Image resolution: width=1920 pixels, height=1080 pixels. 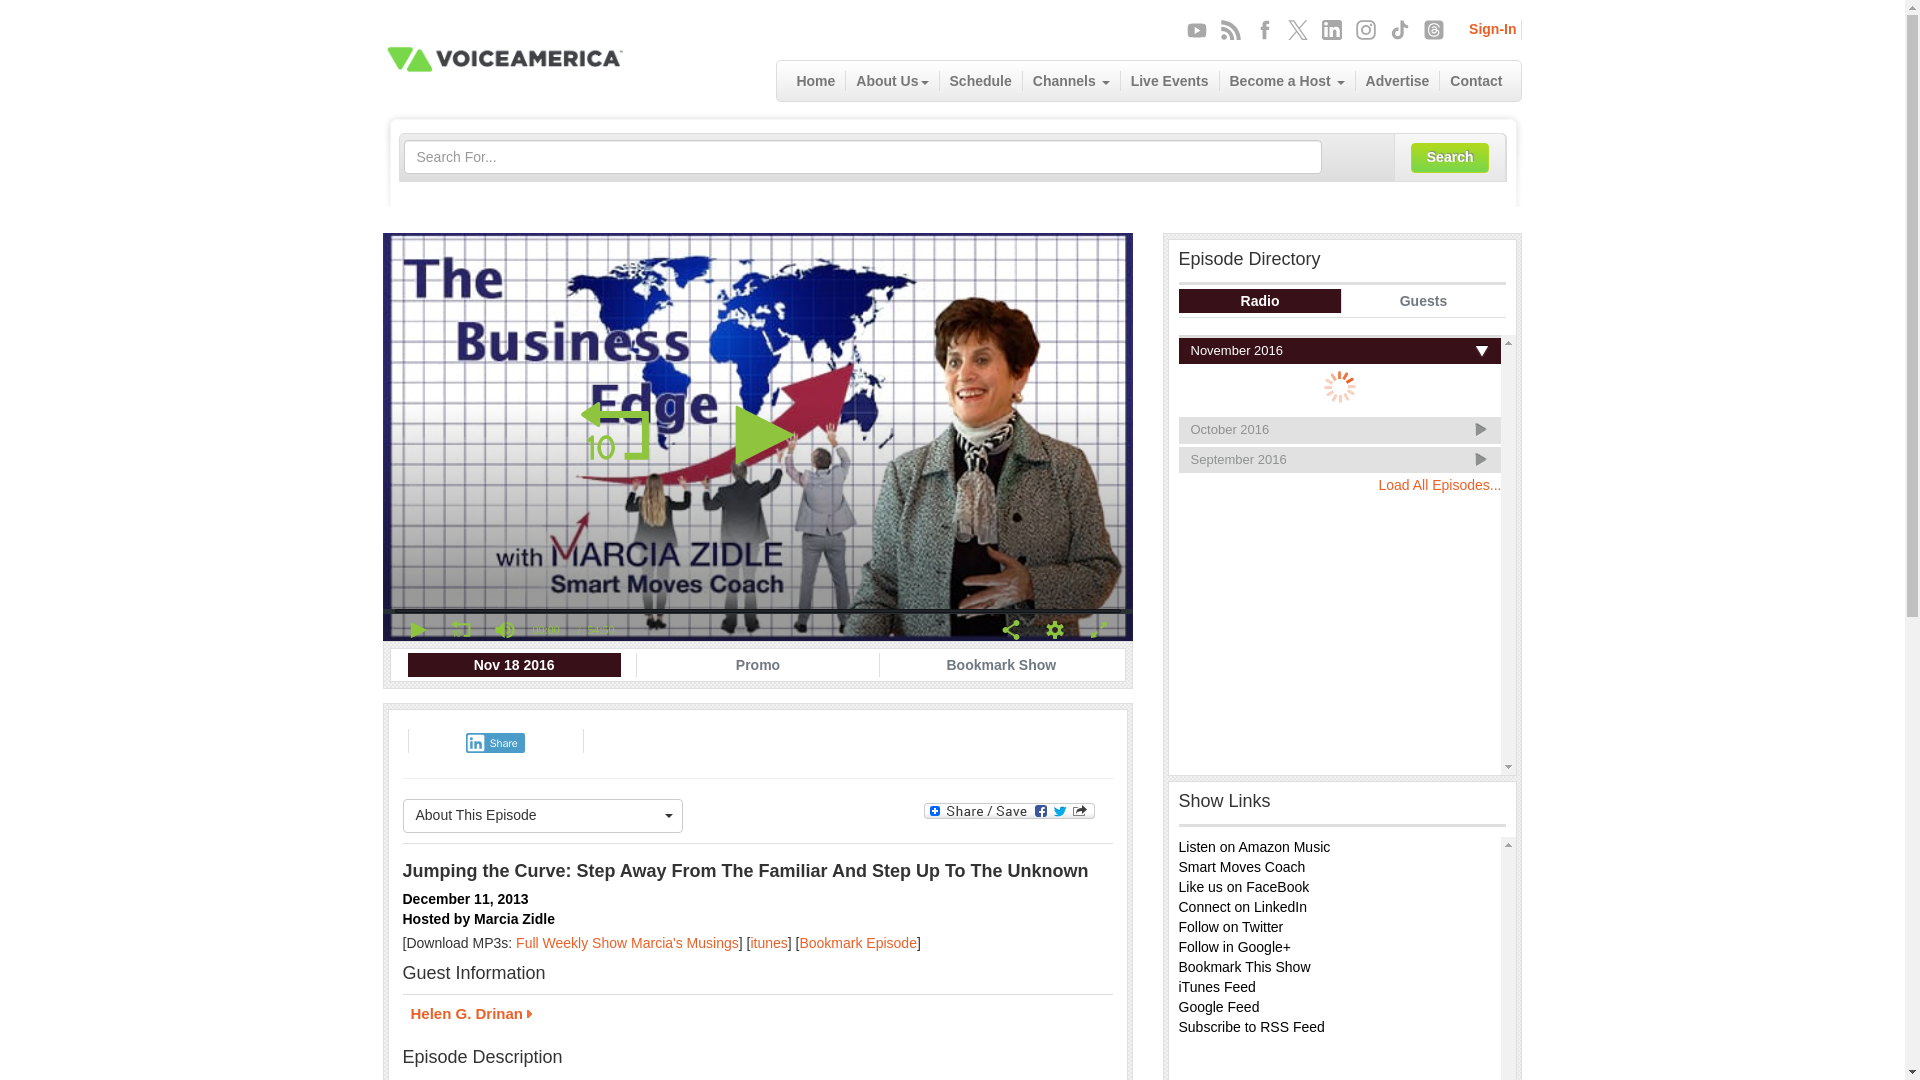 What do you see at coordinates (1170, 80) in the screenshot?
I see `Live Events` at bounding box center [1170, 80].